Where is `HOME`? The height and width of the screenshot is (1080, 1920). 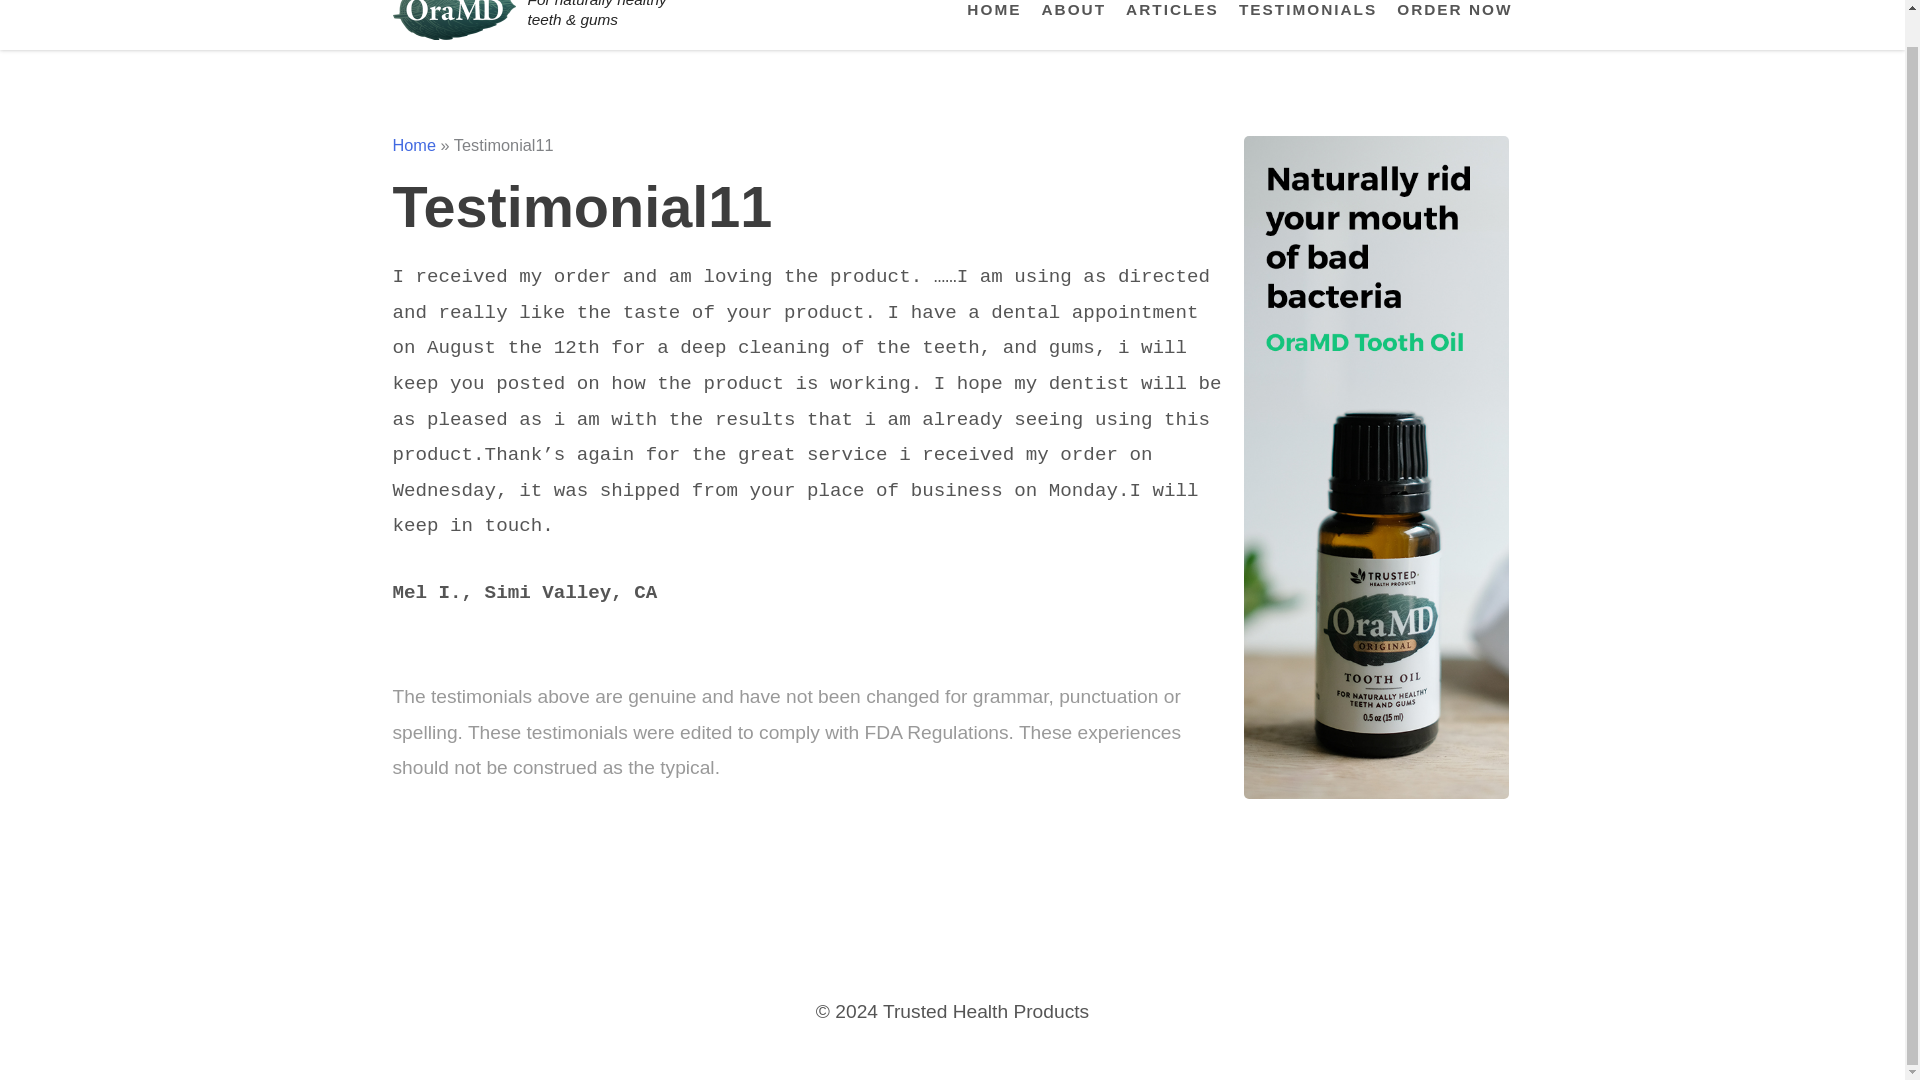 HOME is located at coordinates (994, 12).